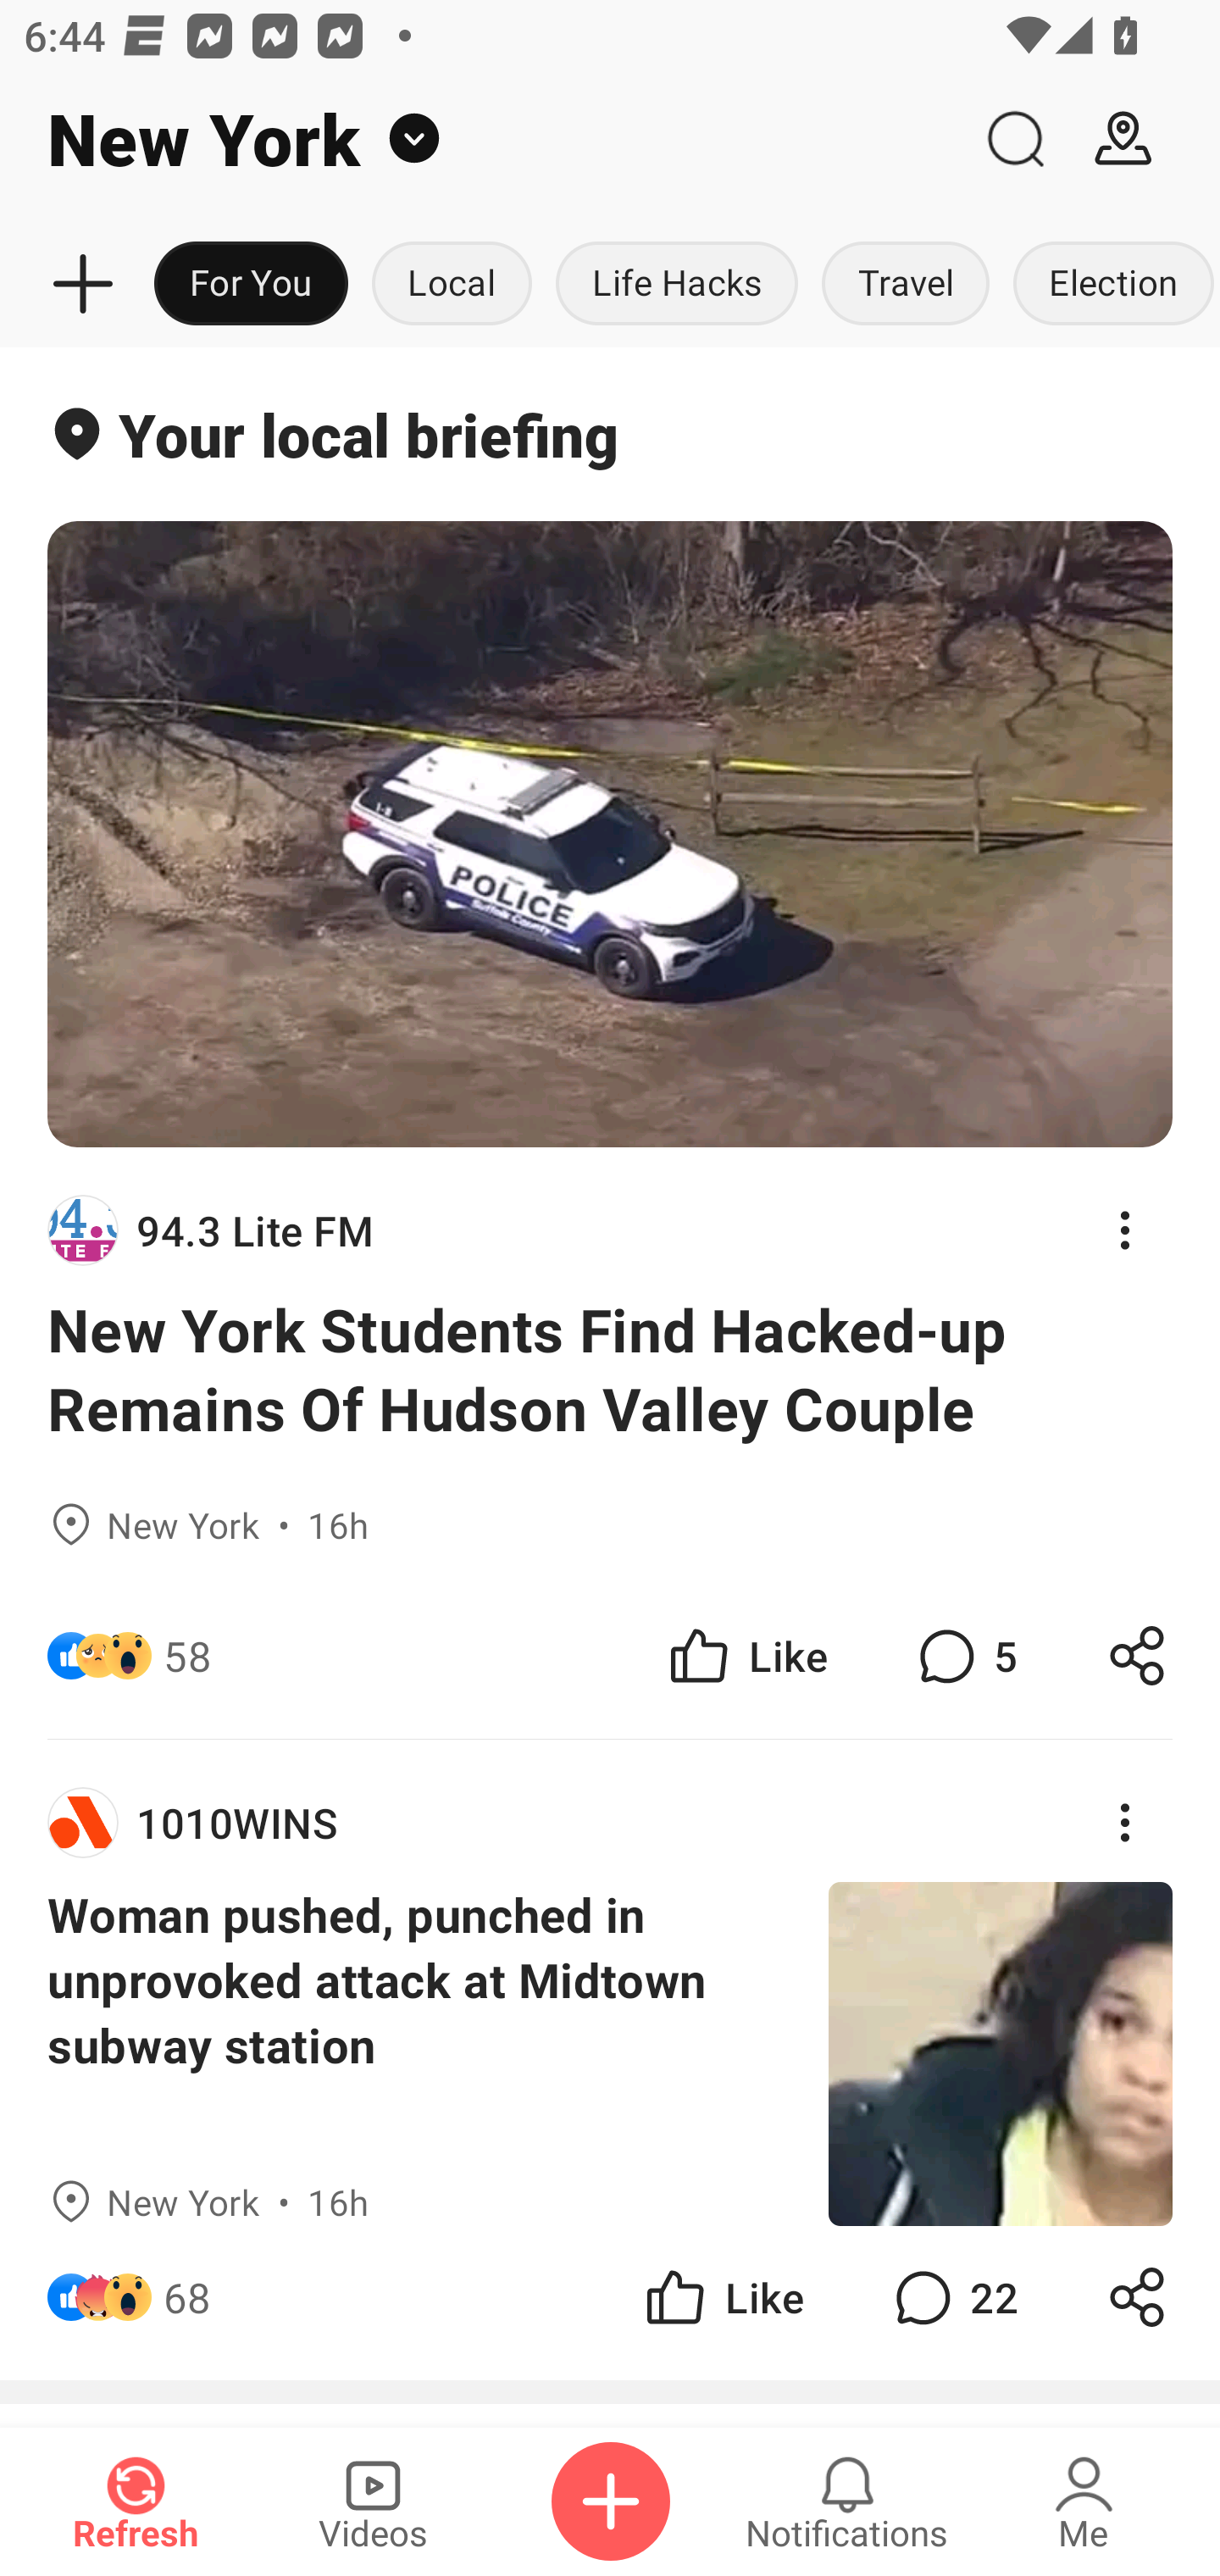 Image resolution: width=1220 pixels, height=2576 pixels. I want to click on Travel, so click(906, 285).